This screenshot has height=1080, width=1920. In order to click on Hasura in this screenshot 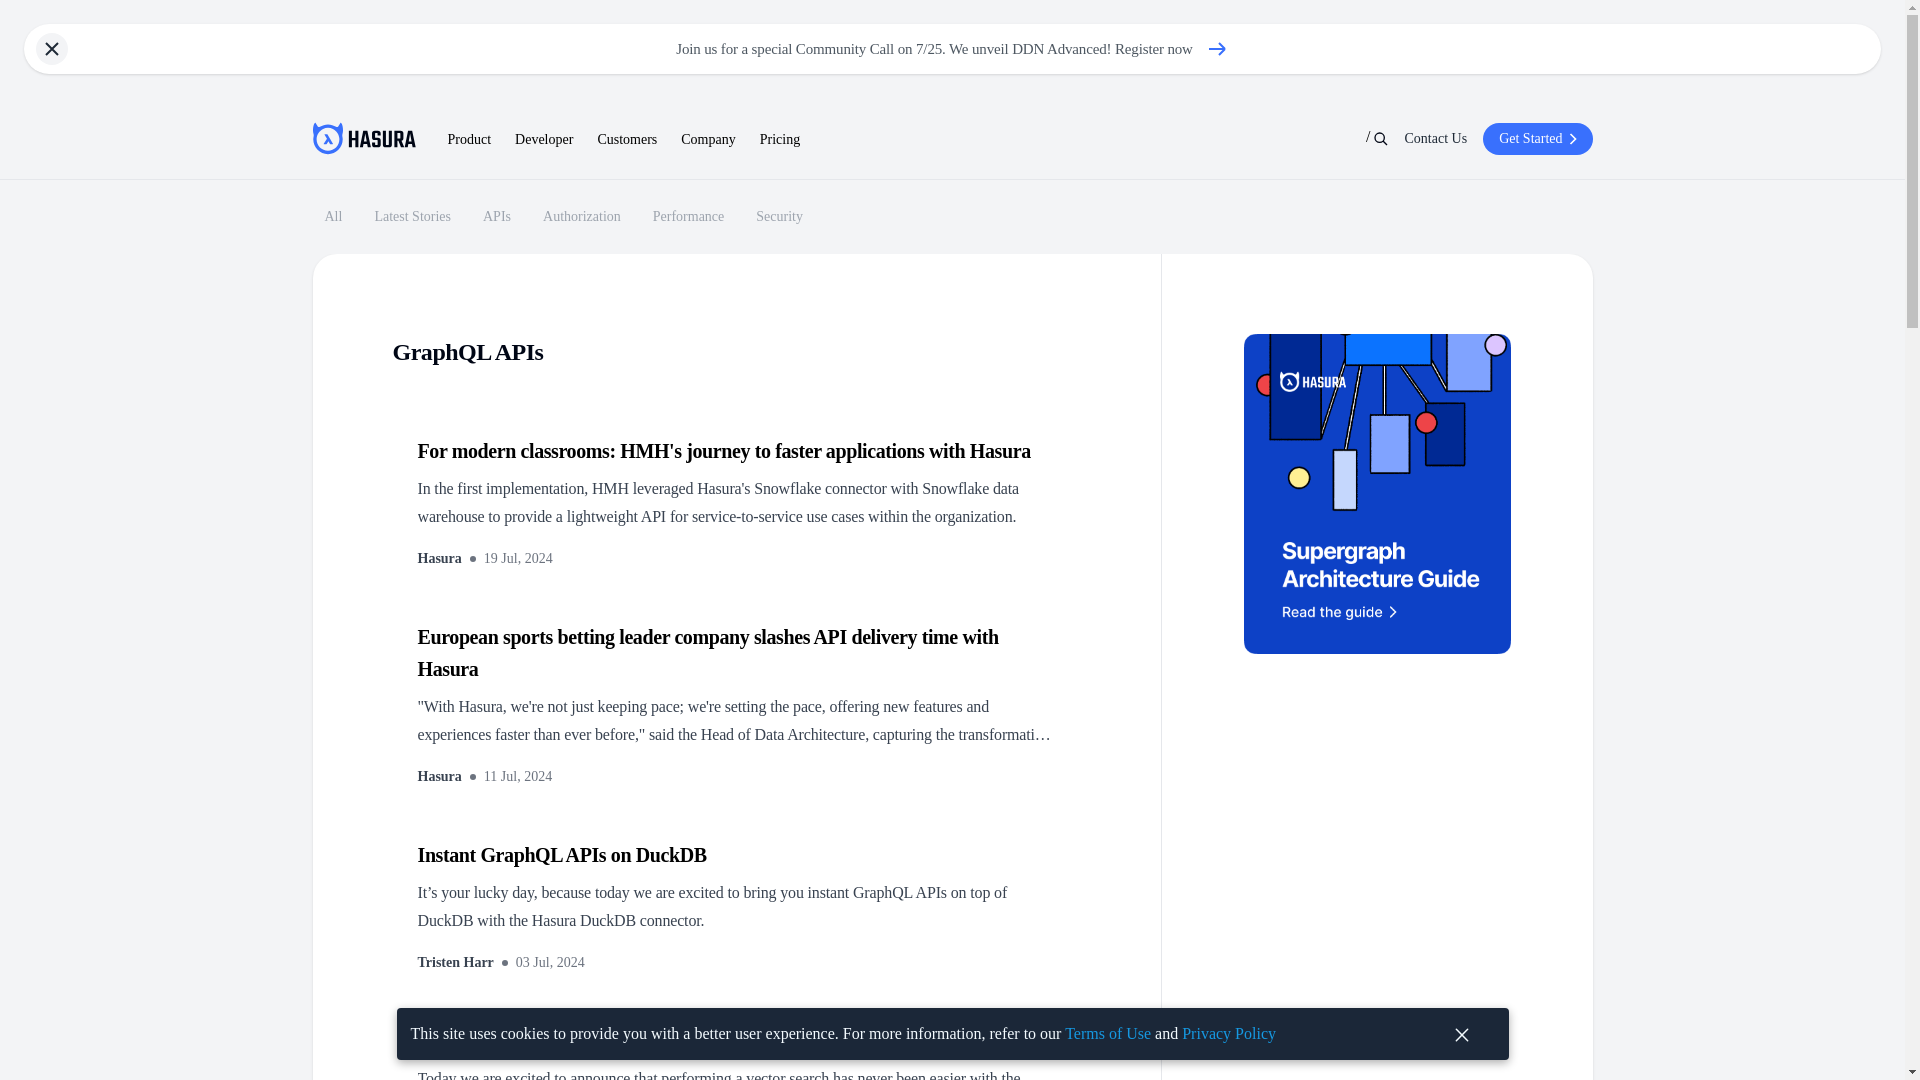, I will do `click(456, 963)`.